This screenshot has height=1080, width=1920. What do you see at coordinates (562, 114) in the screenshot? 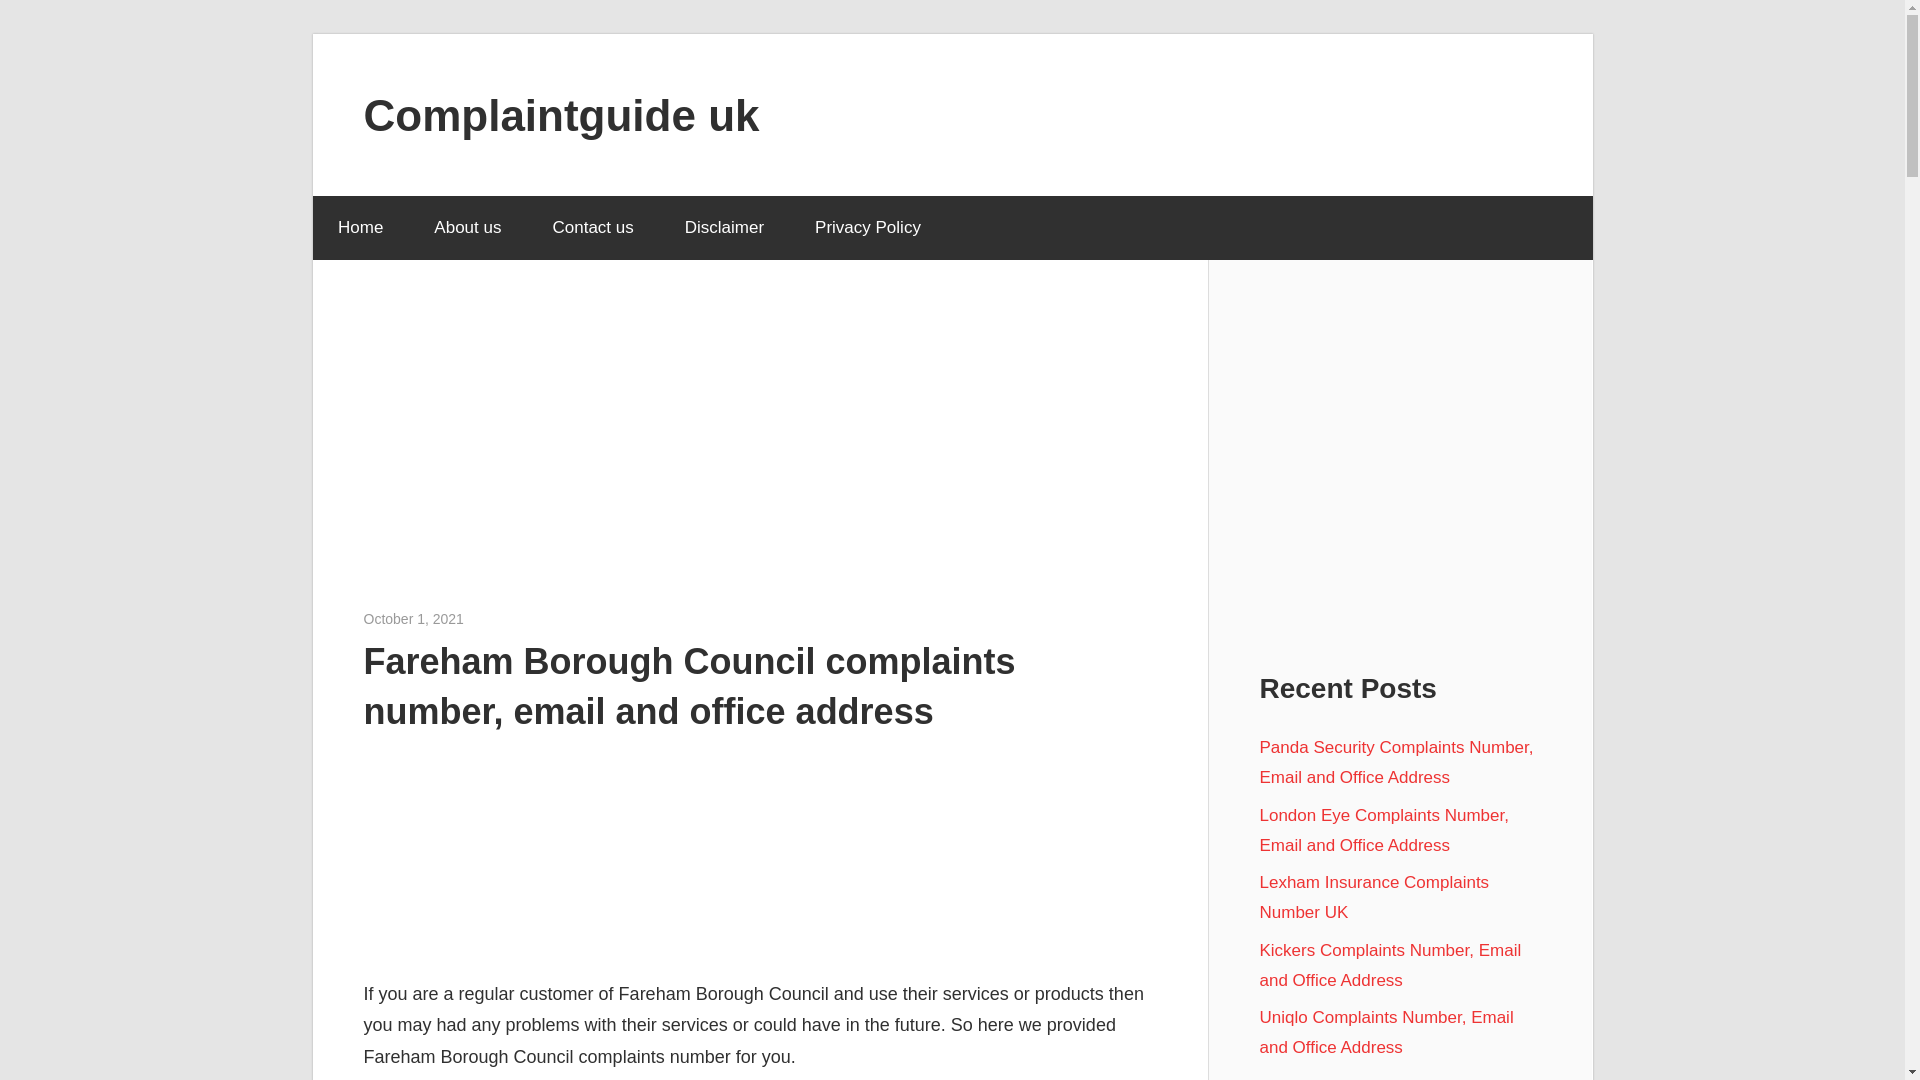
I see `Complaintguide uk` at bounding box center [562, 114].